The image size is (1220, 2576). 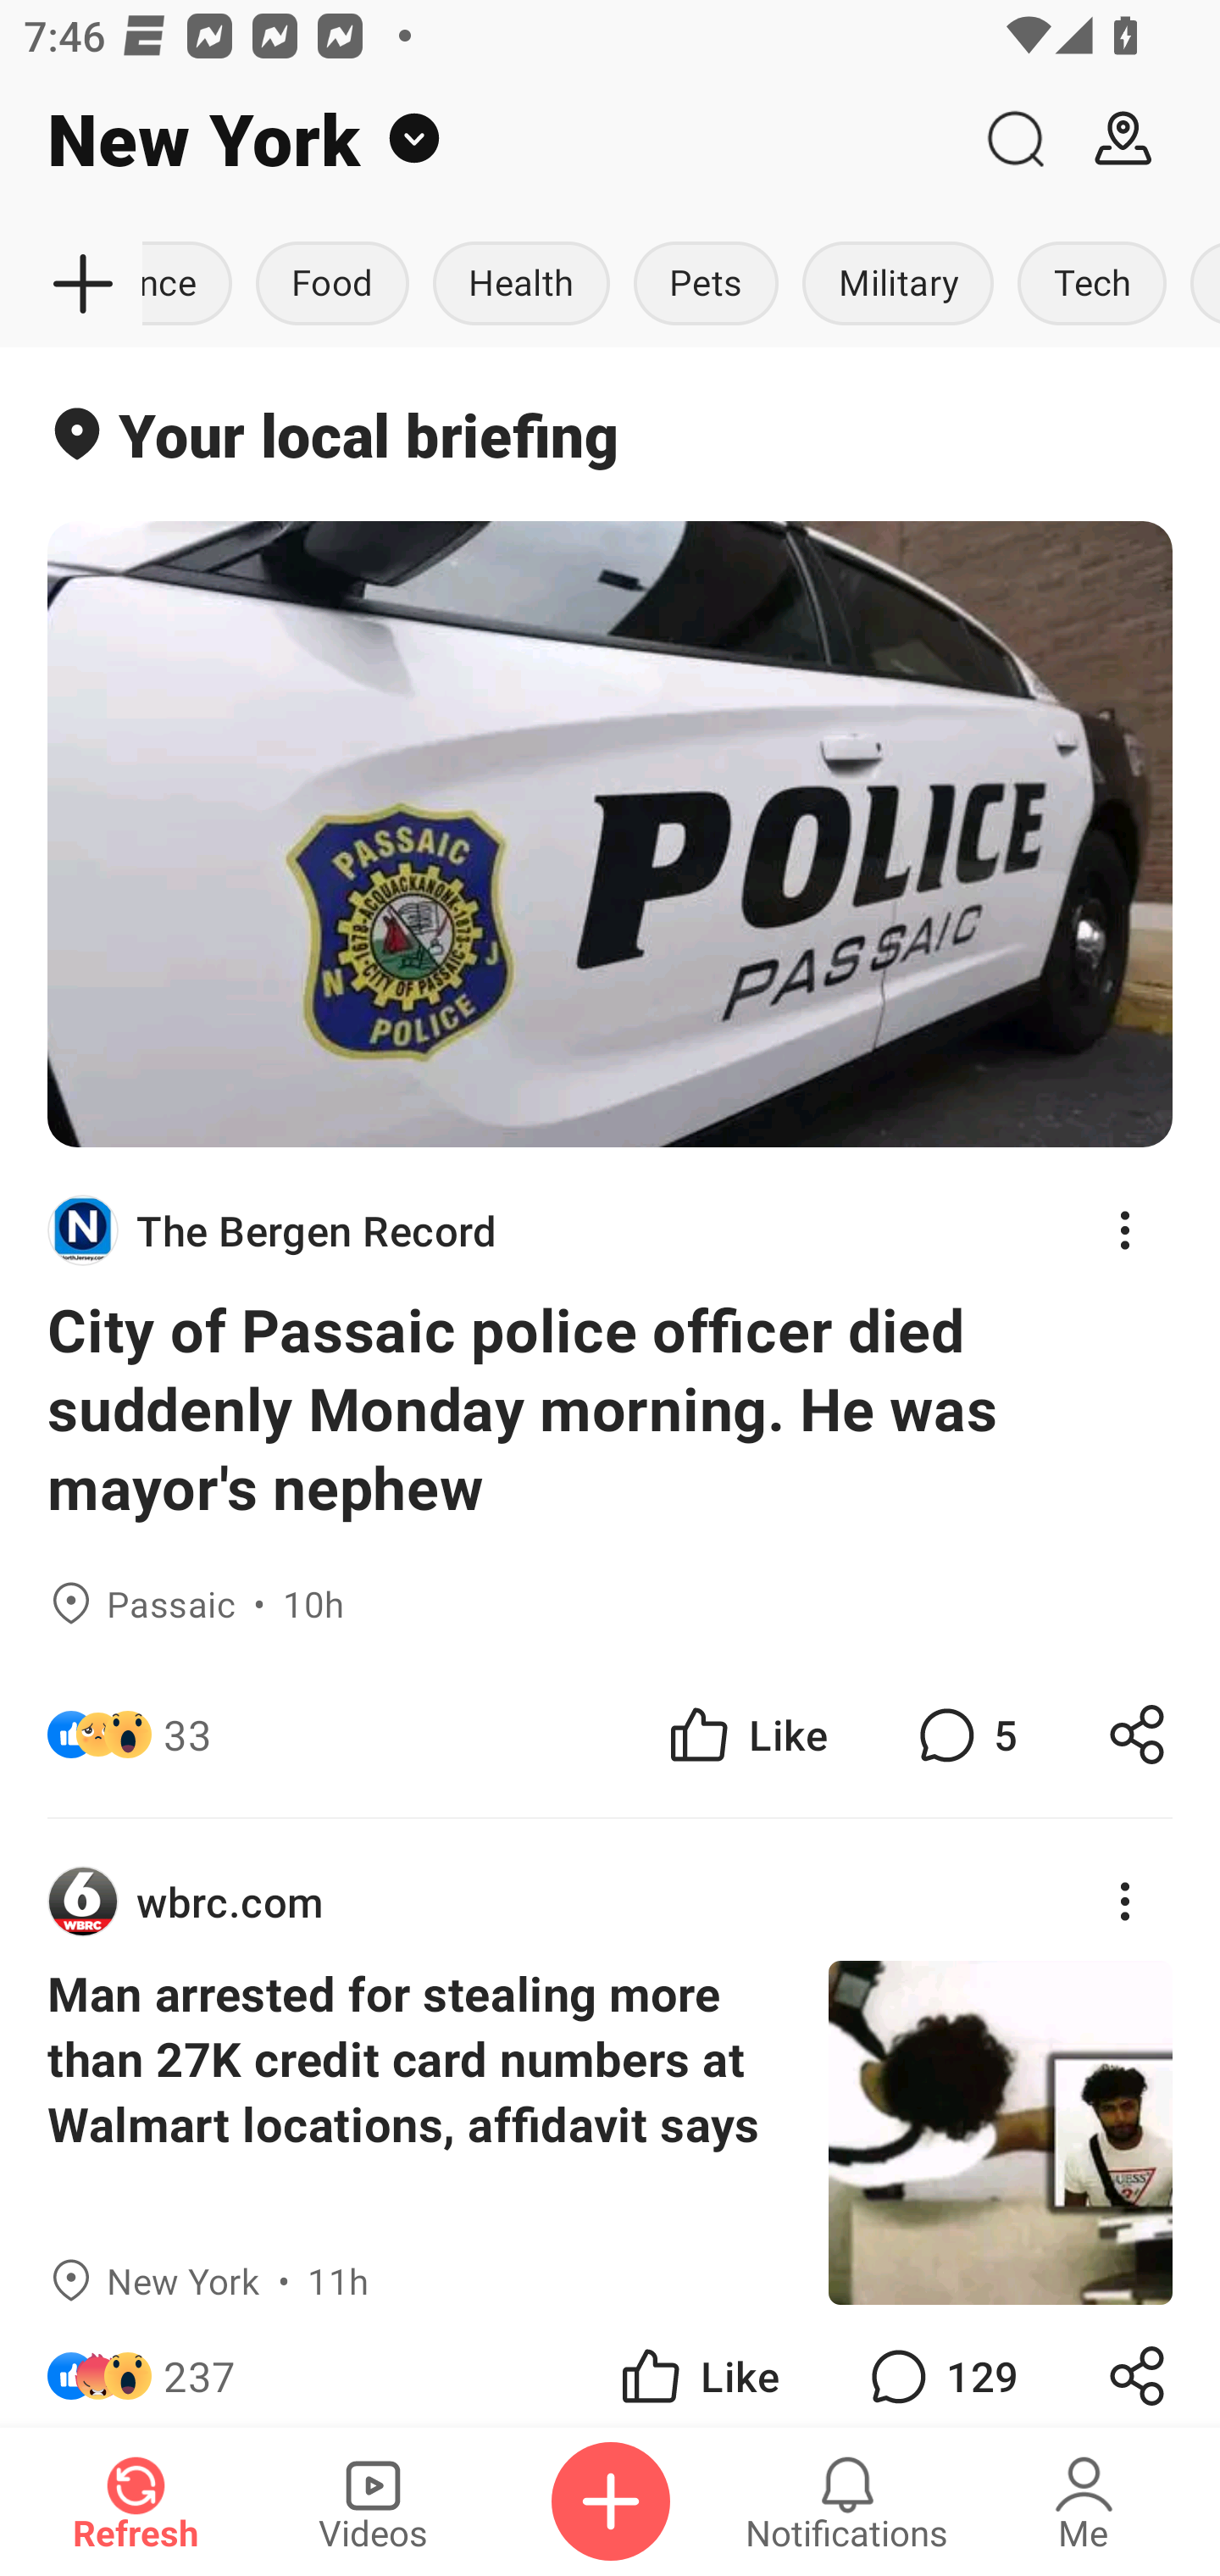 I want to click on Notifications, so click(x=847, y=2501).